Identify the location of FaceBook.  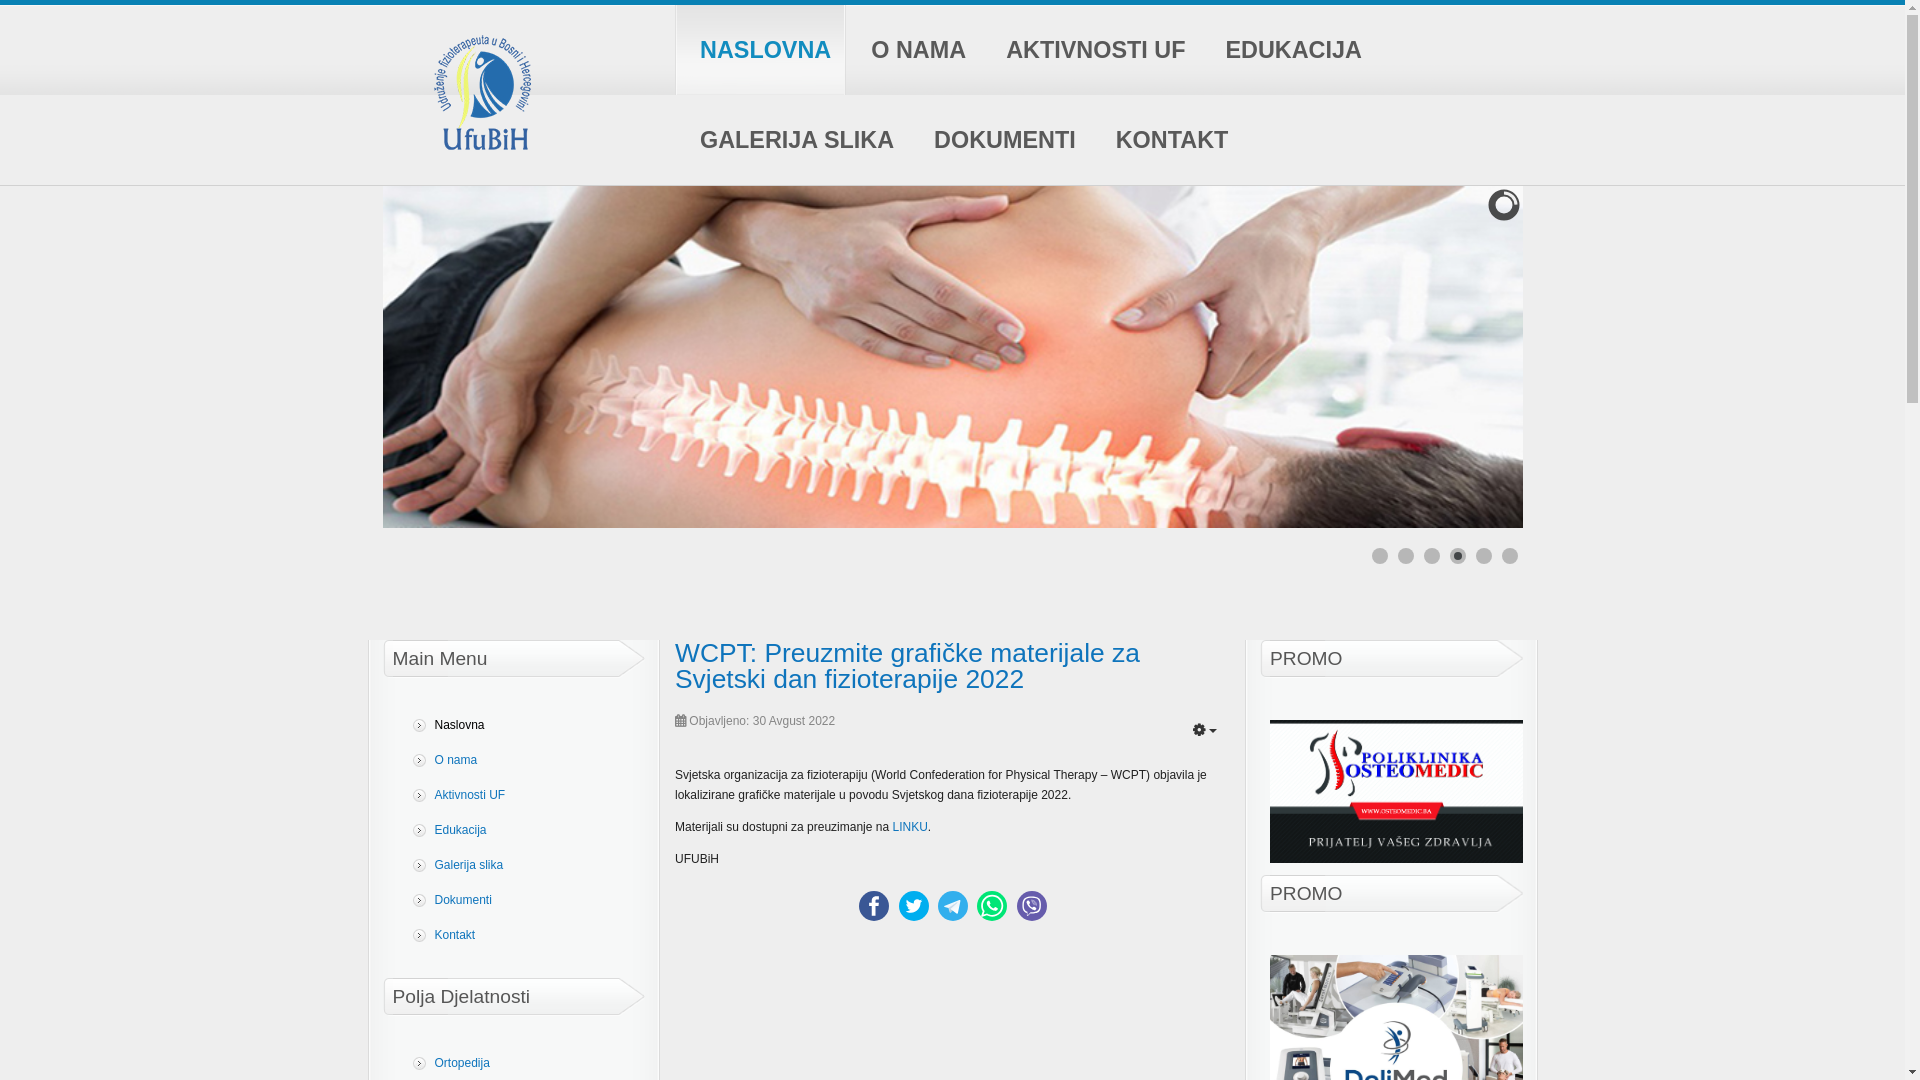
(874, 906).